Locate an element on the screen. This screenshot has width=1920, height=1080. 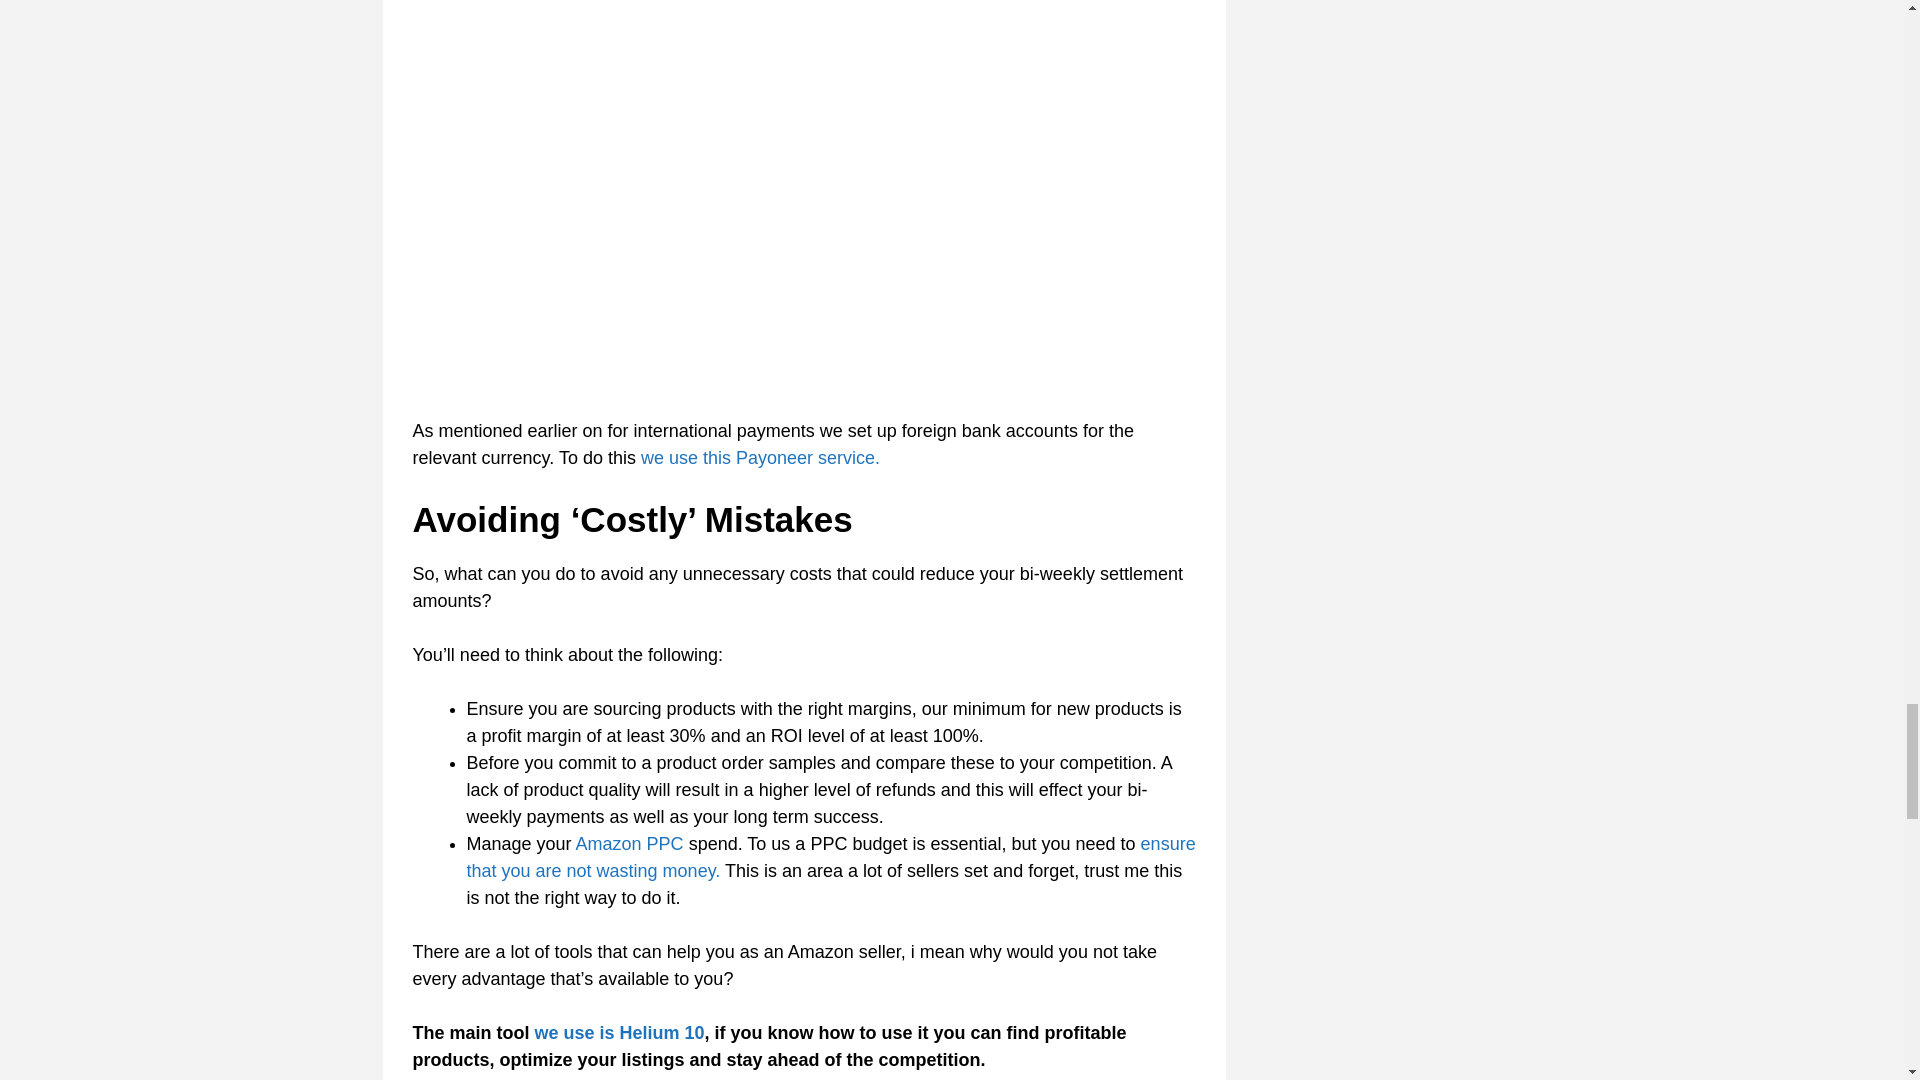
ensure that you are not wasting money. is located at coordinates (830, 857).